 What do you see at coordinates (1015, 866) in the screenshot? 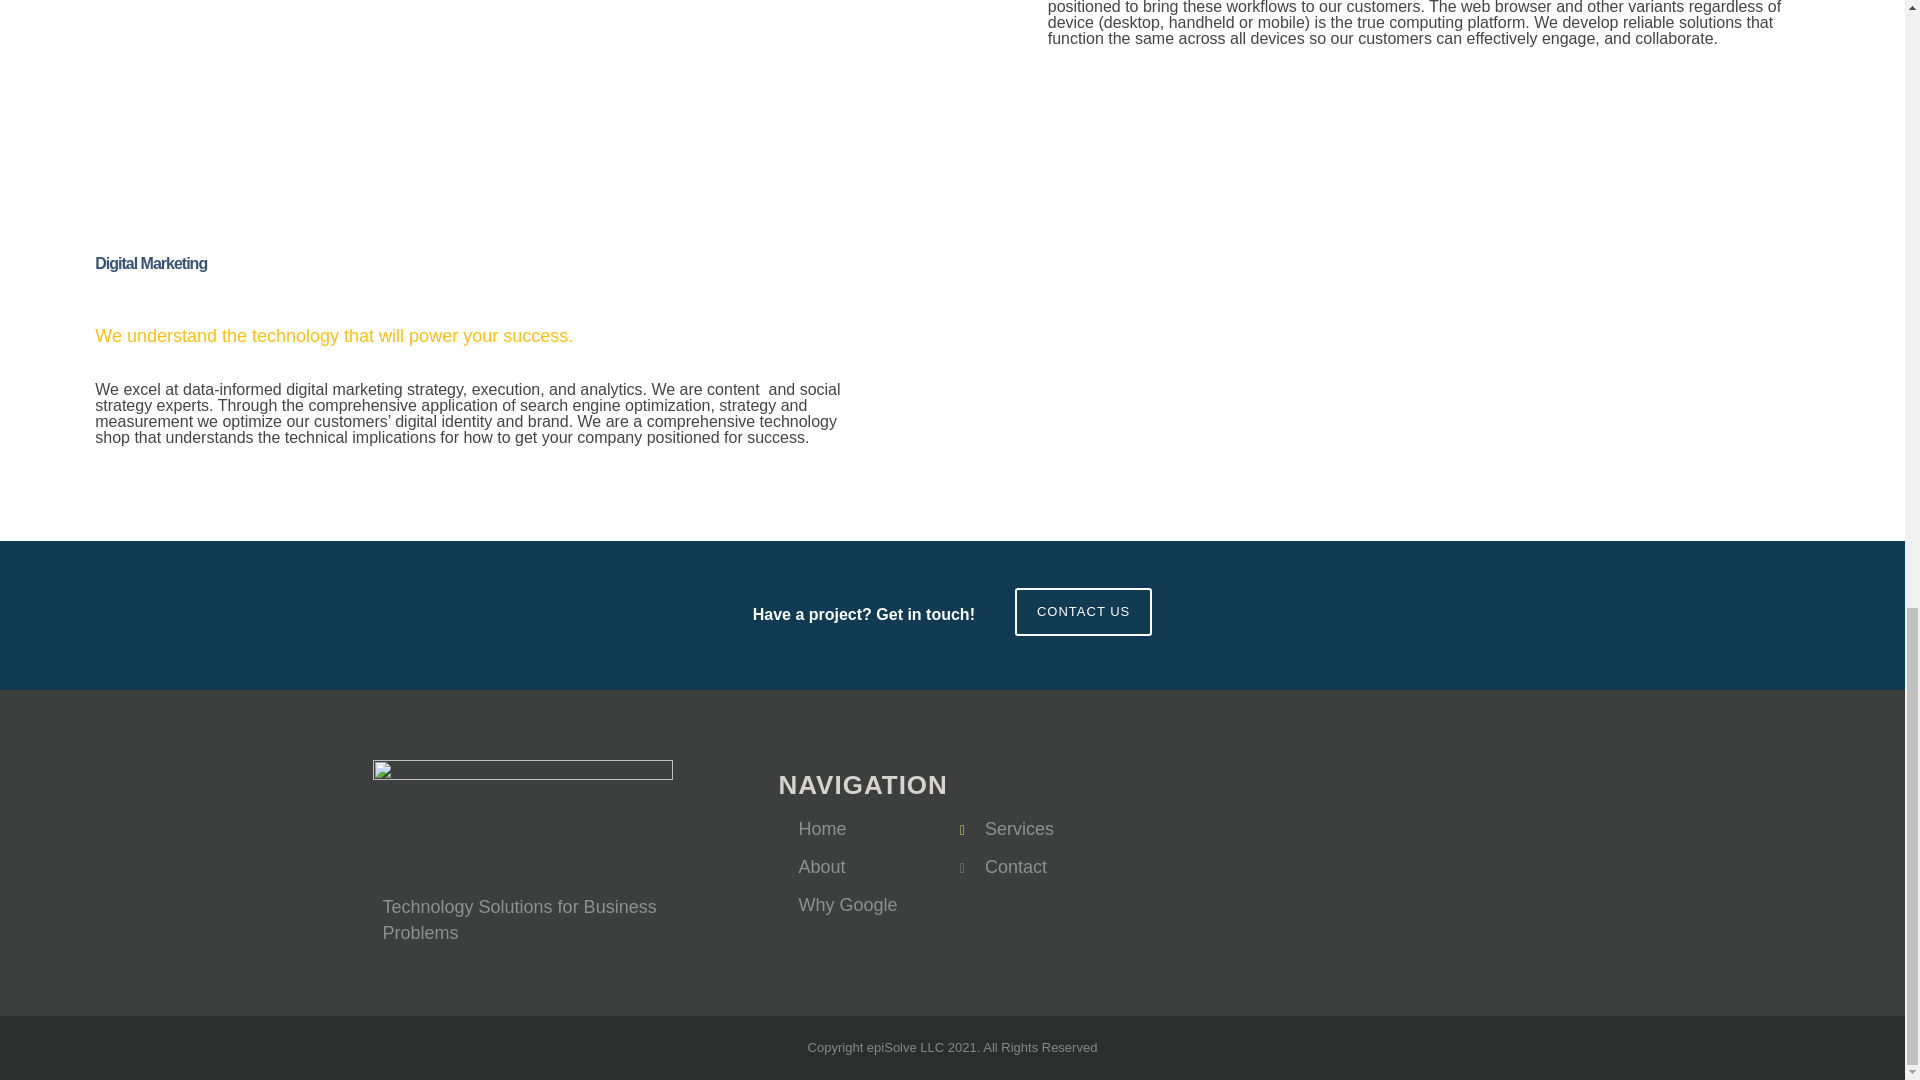
I see `Contact` at bounding box center [1015, 866].